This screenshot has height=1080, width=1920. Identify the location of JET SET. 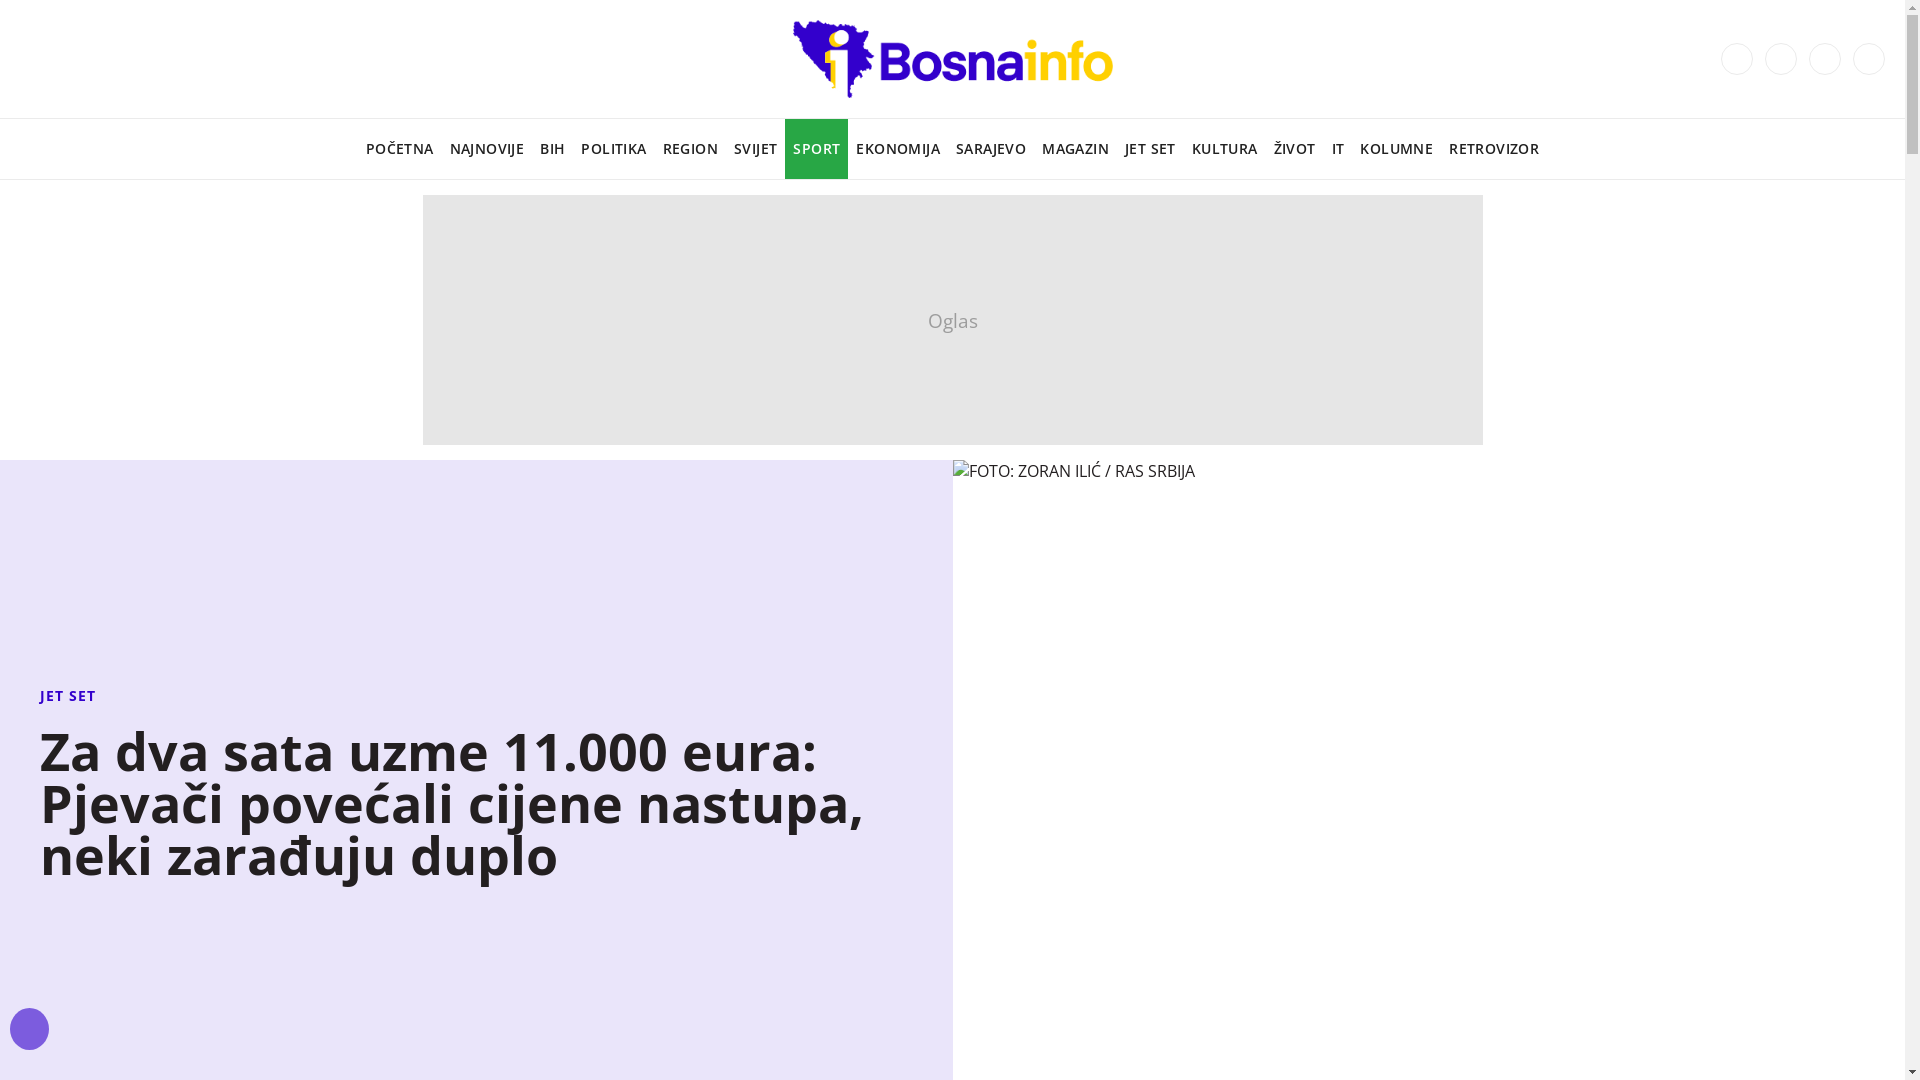
(476, 696).